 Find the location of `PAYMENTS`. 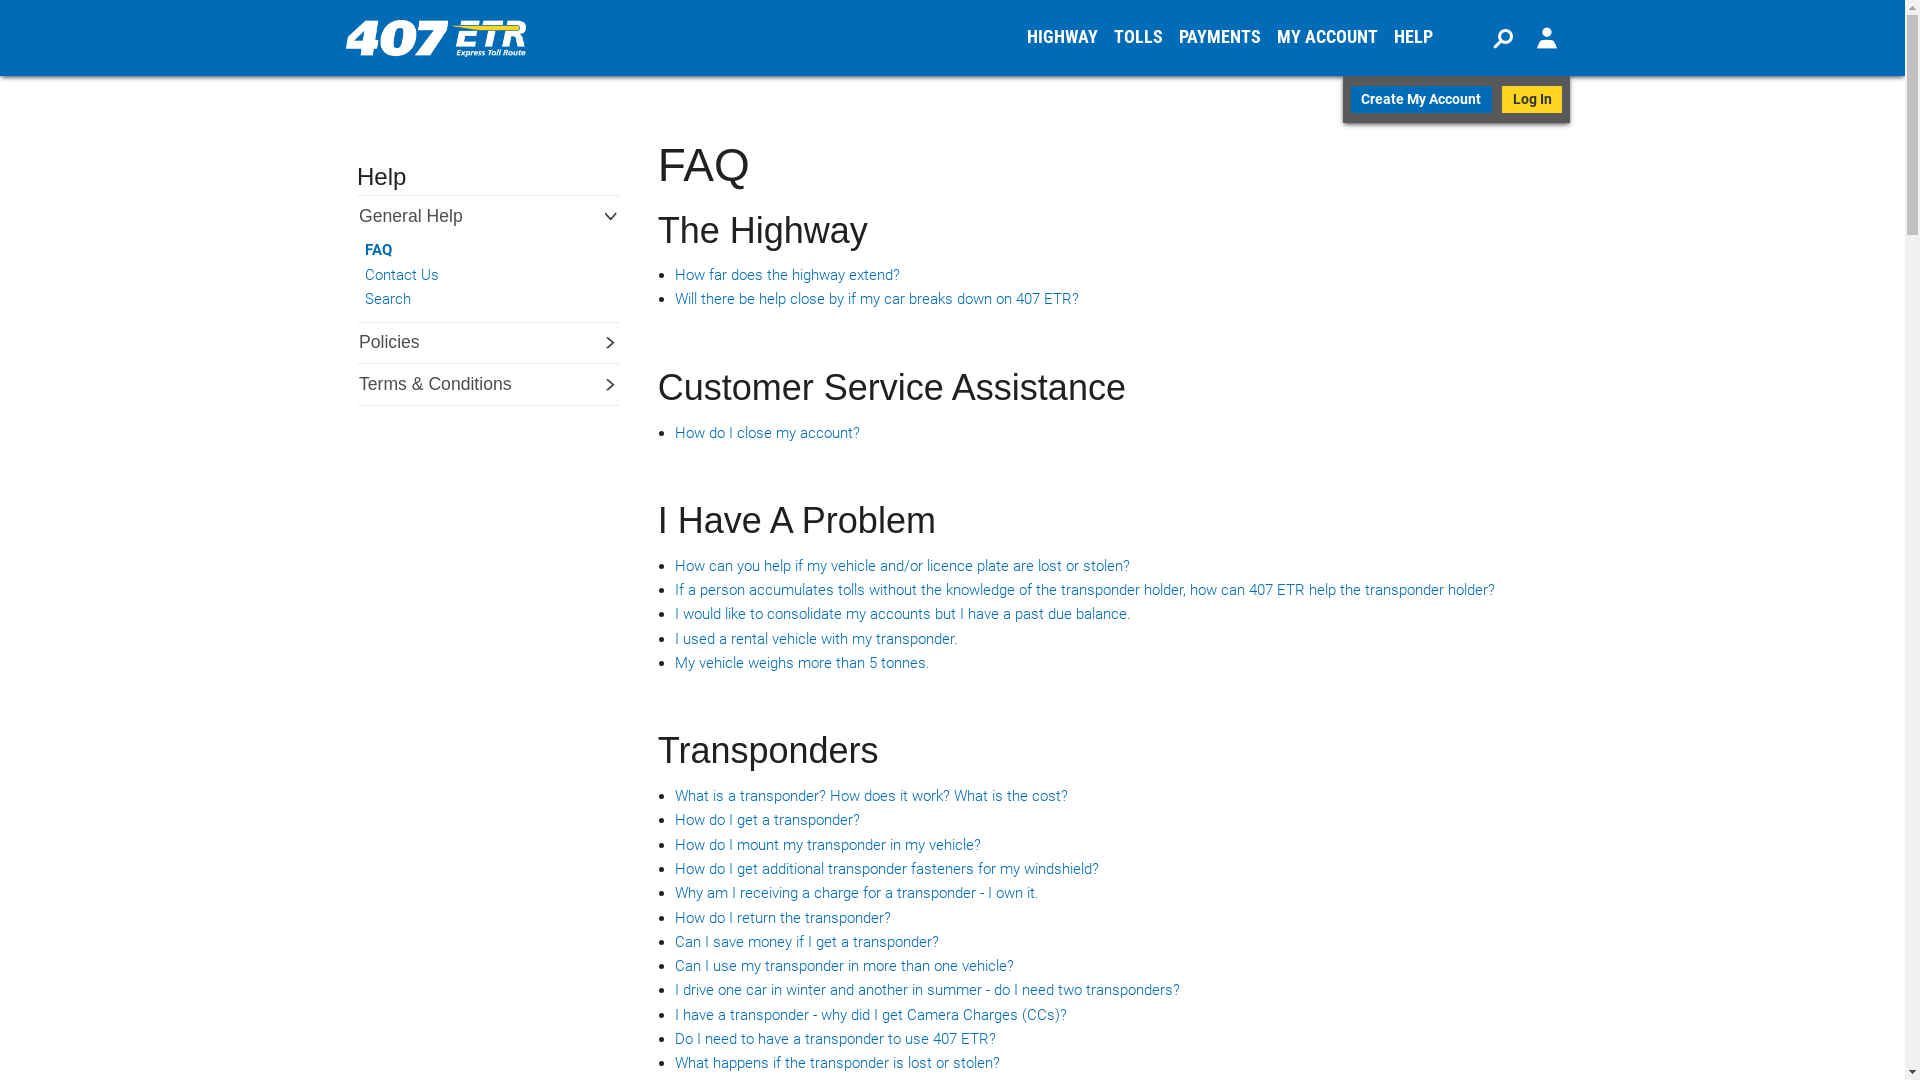

PAYMENTS is located at coordinates (1220, 38).